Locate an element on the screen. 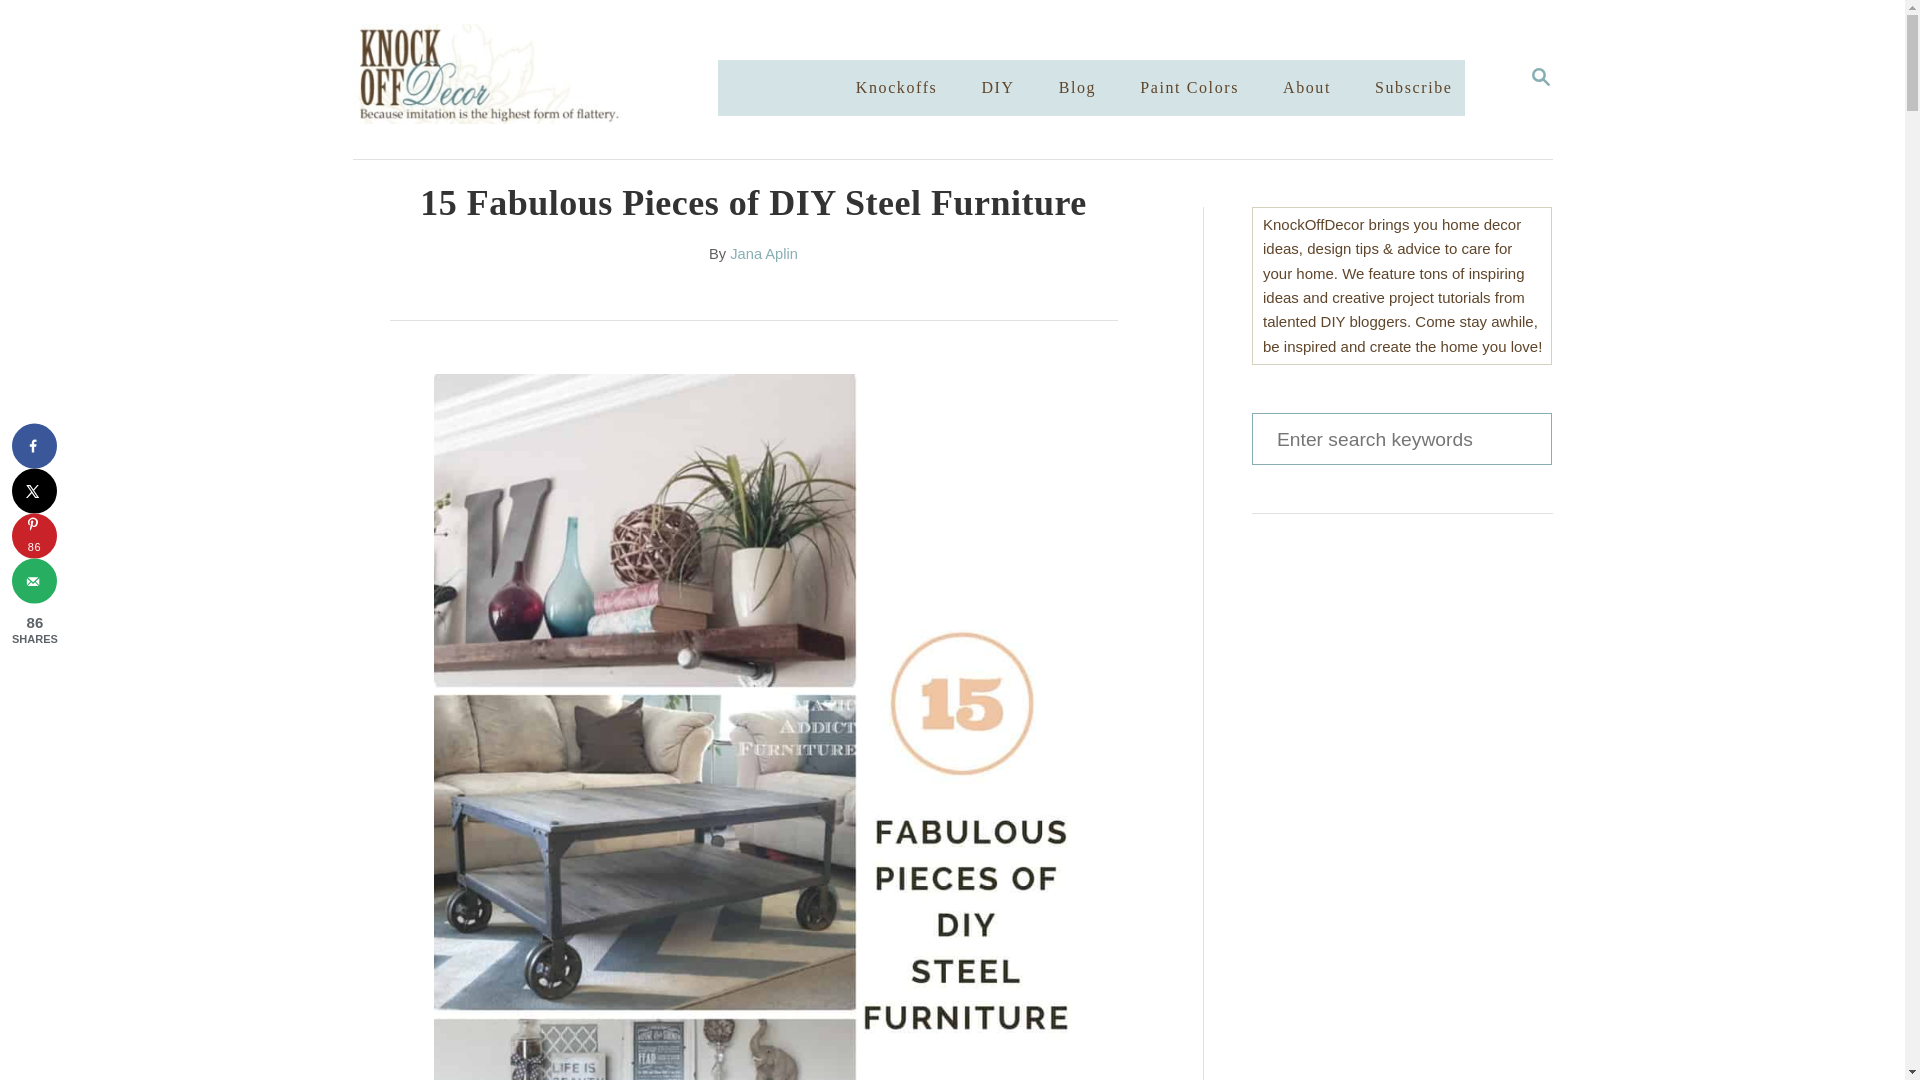 The height and width of the screenshot is (1080, 1920). Knockoffs is located at coordinates (897, 88).